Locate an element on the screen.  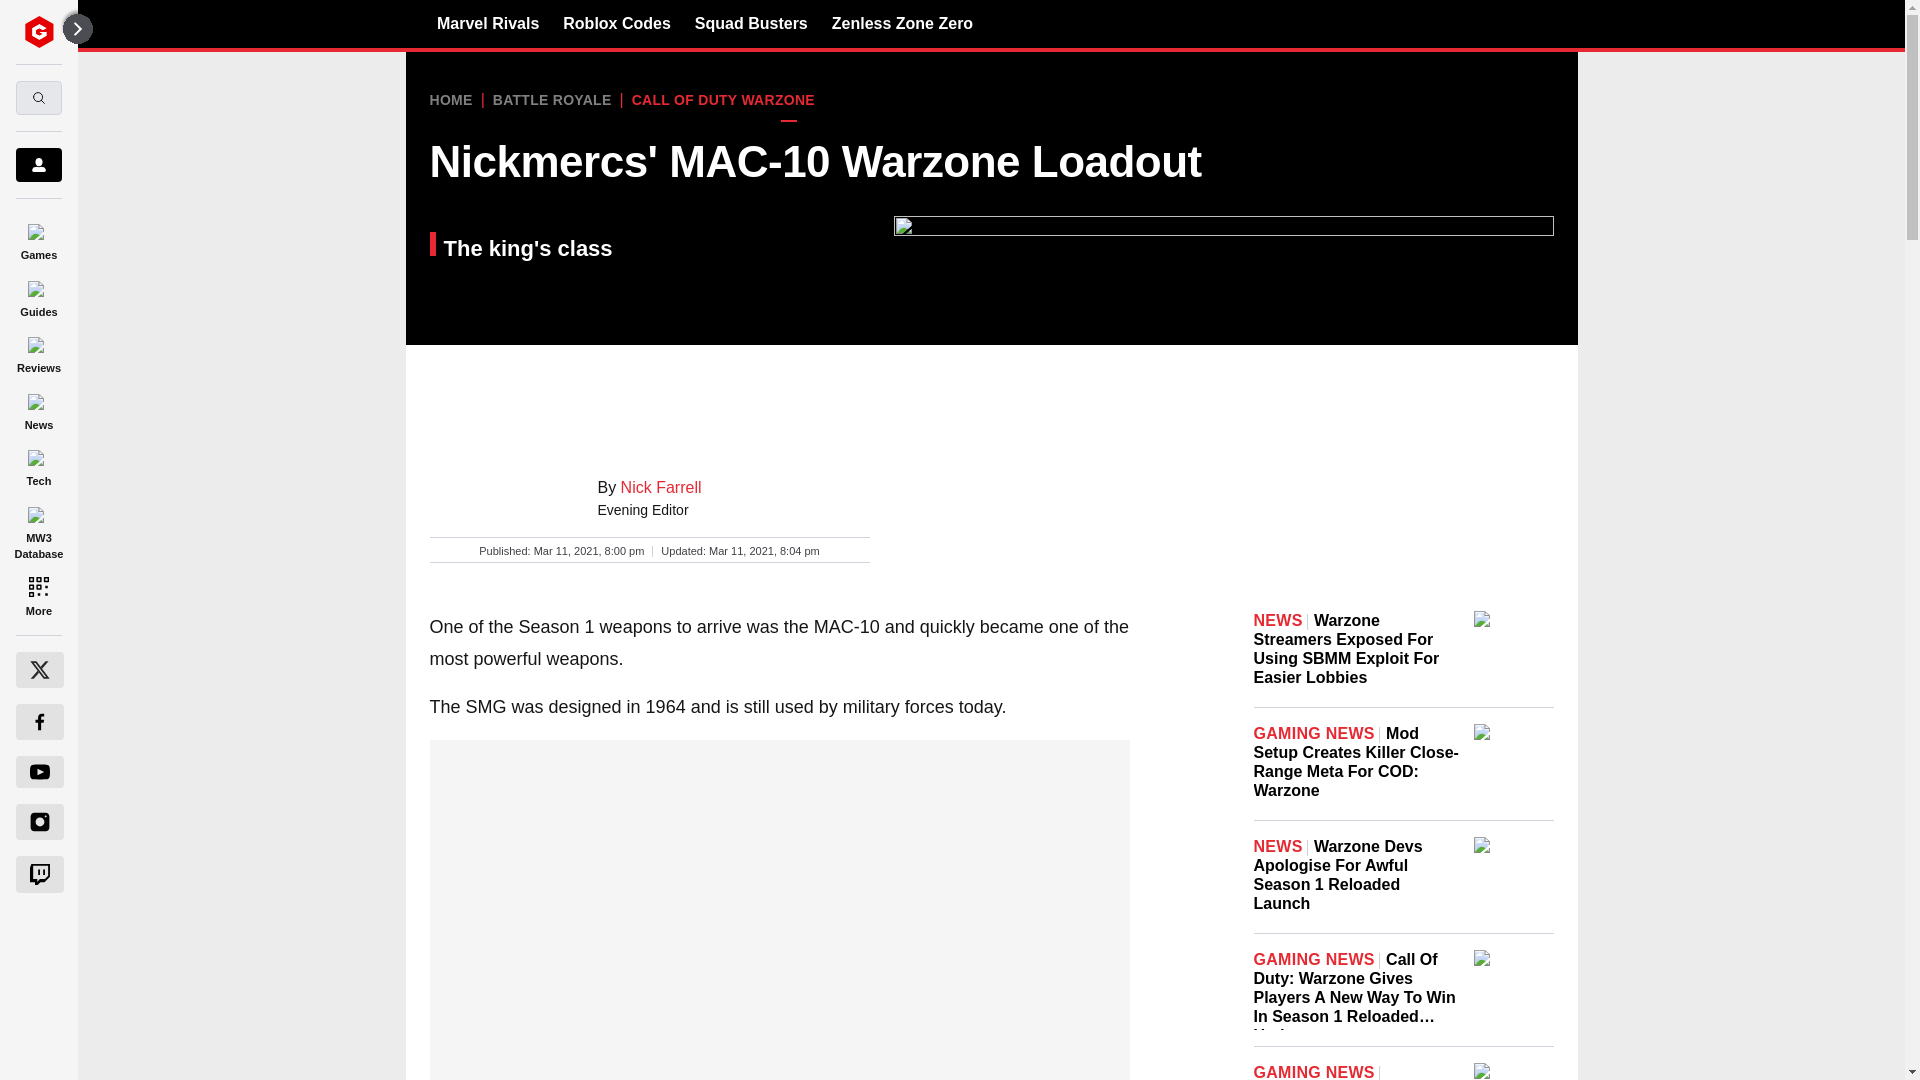
Tech is located at coordinates (38, 465).